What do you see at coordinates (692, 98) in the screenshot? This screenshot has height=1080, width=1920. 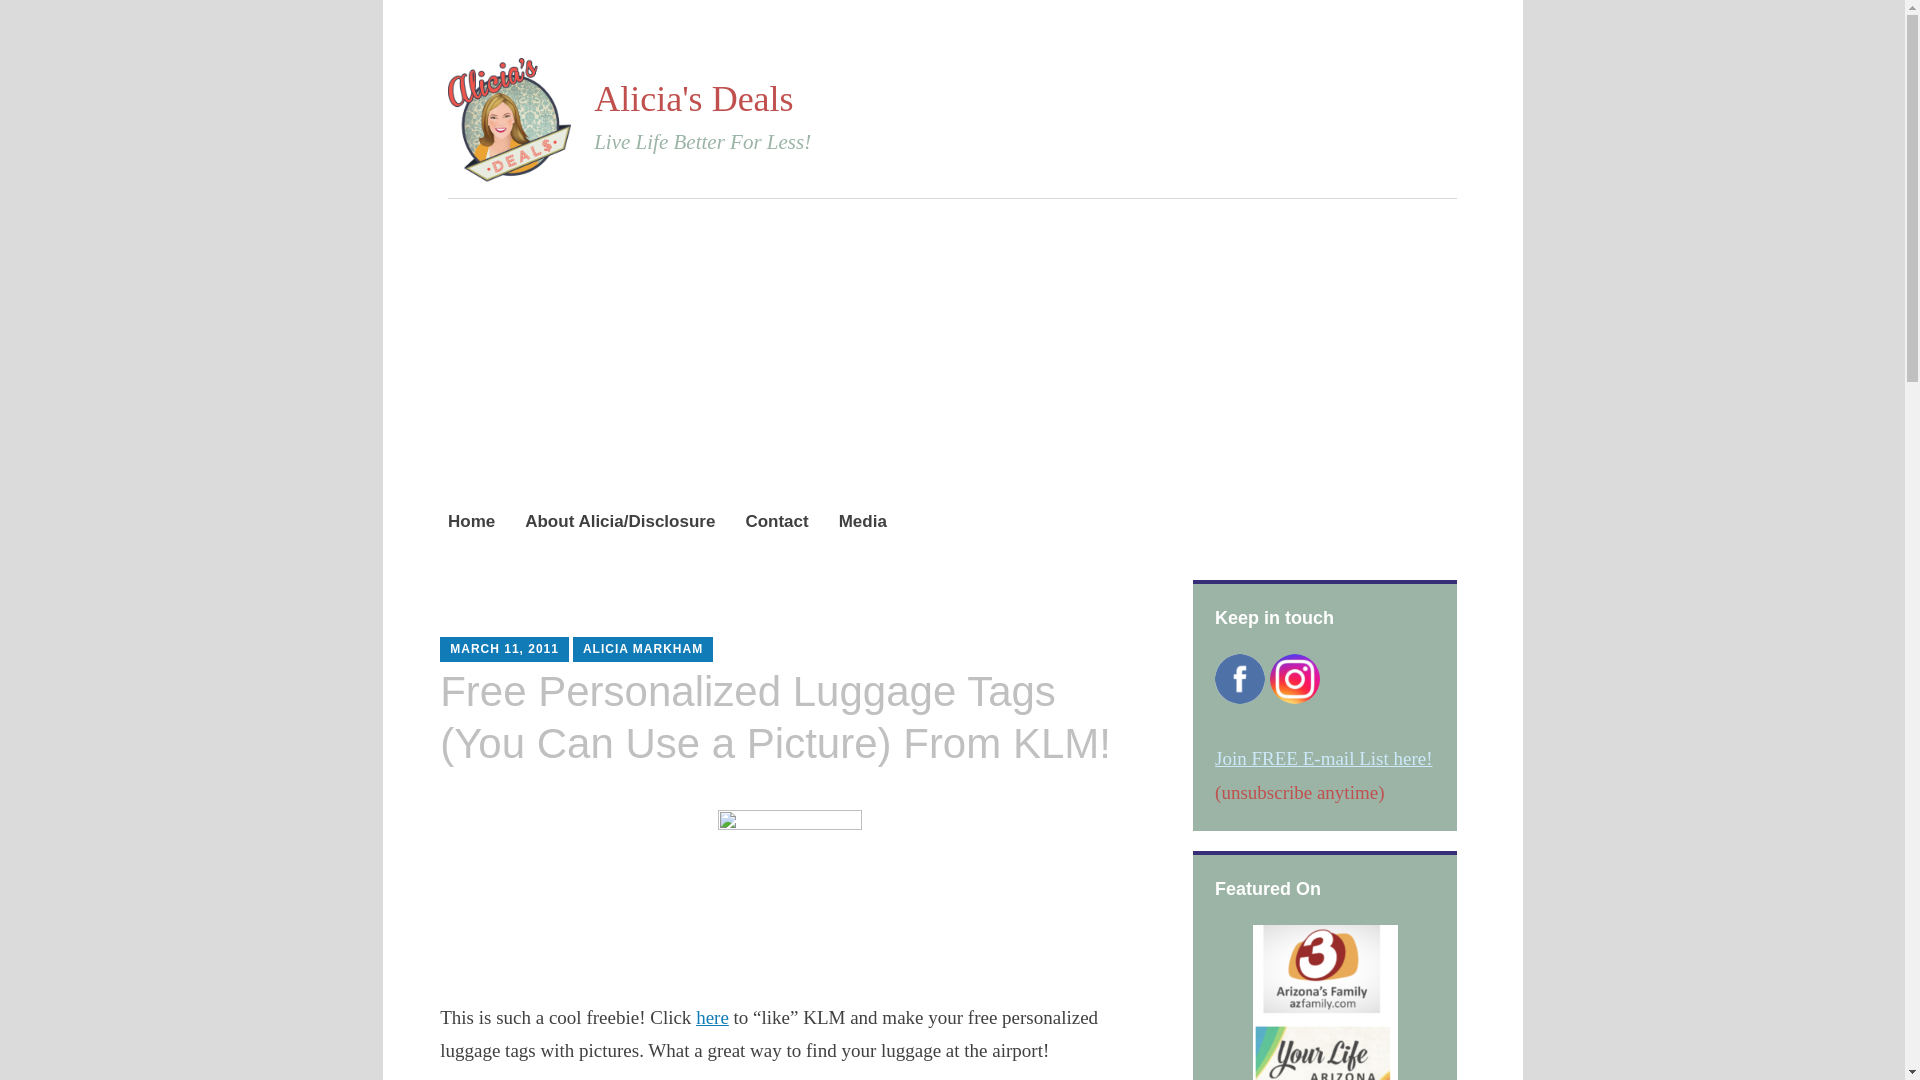 I see `Alicia's Deals` at bounding box center [692, 98].